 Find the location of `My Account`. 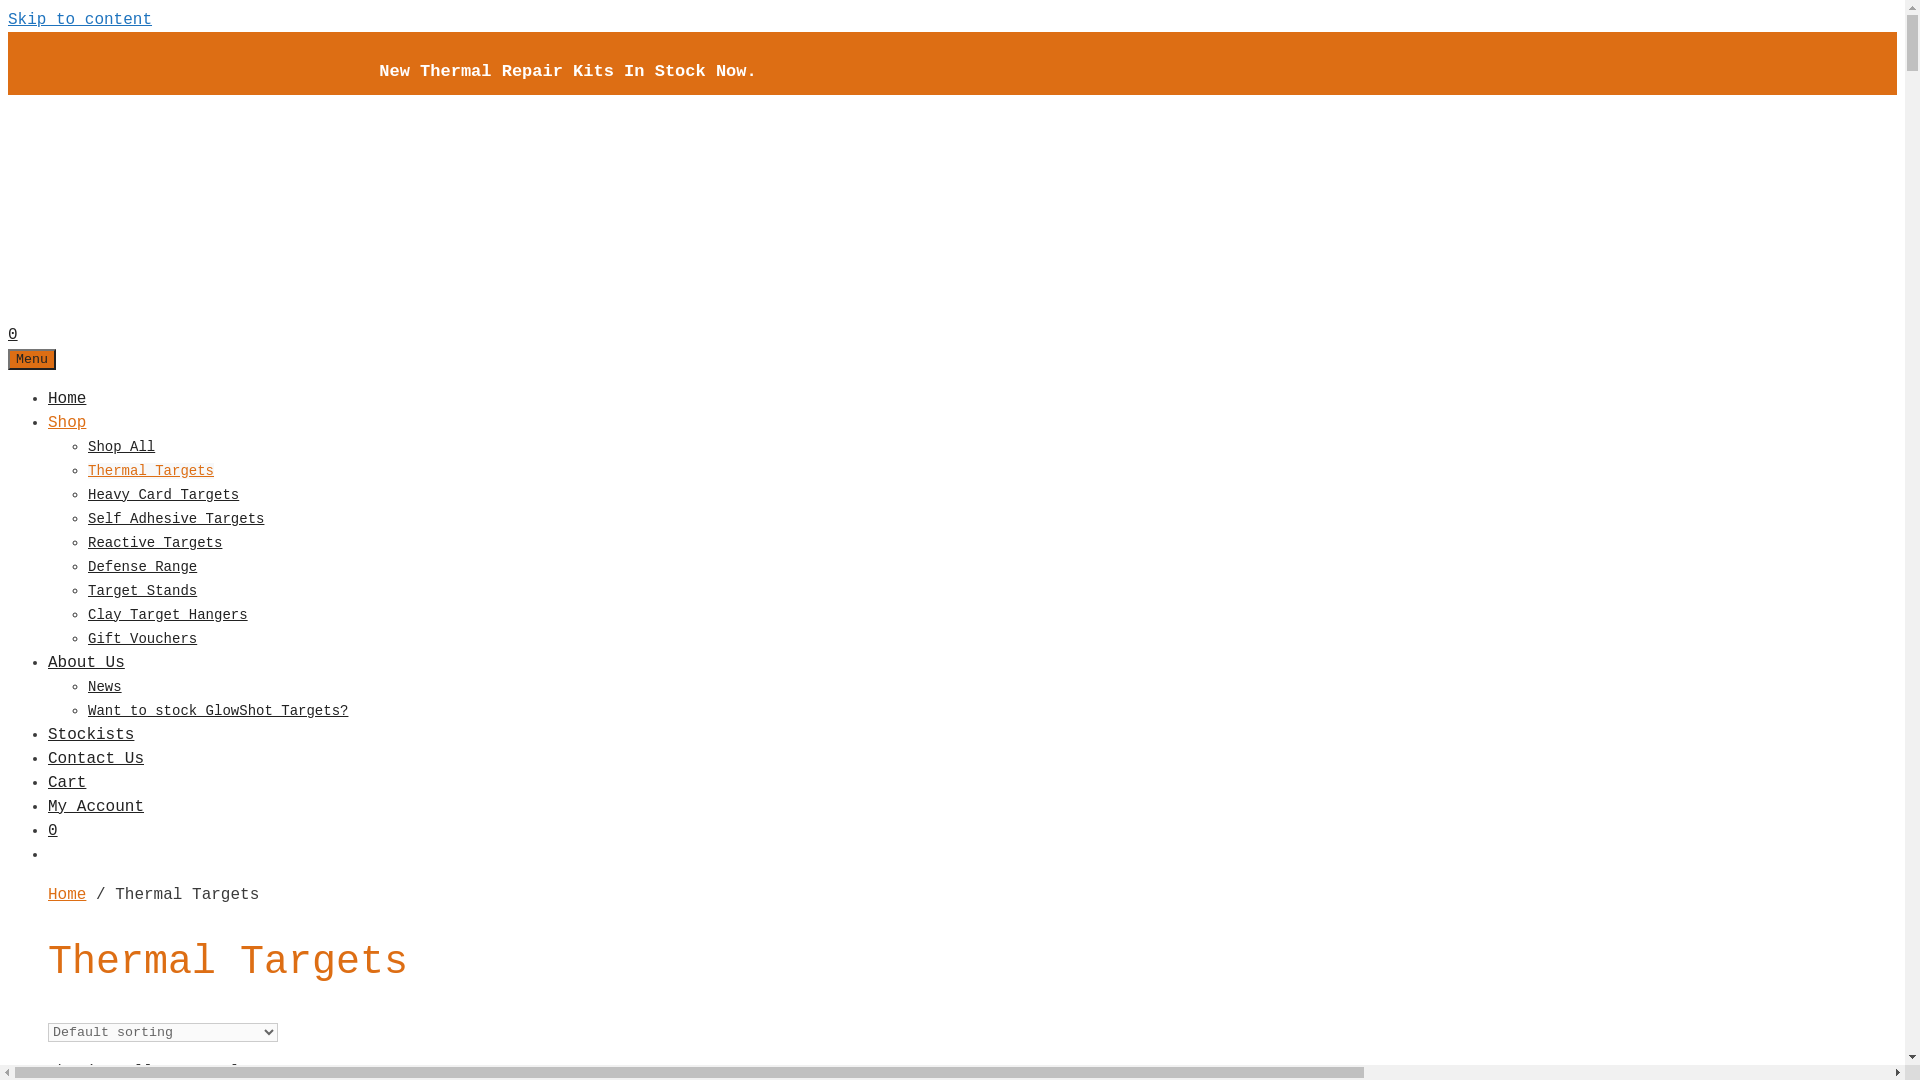

My Account is located at coordinates (96, 807).